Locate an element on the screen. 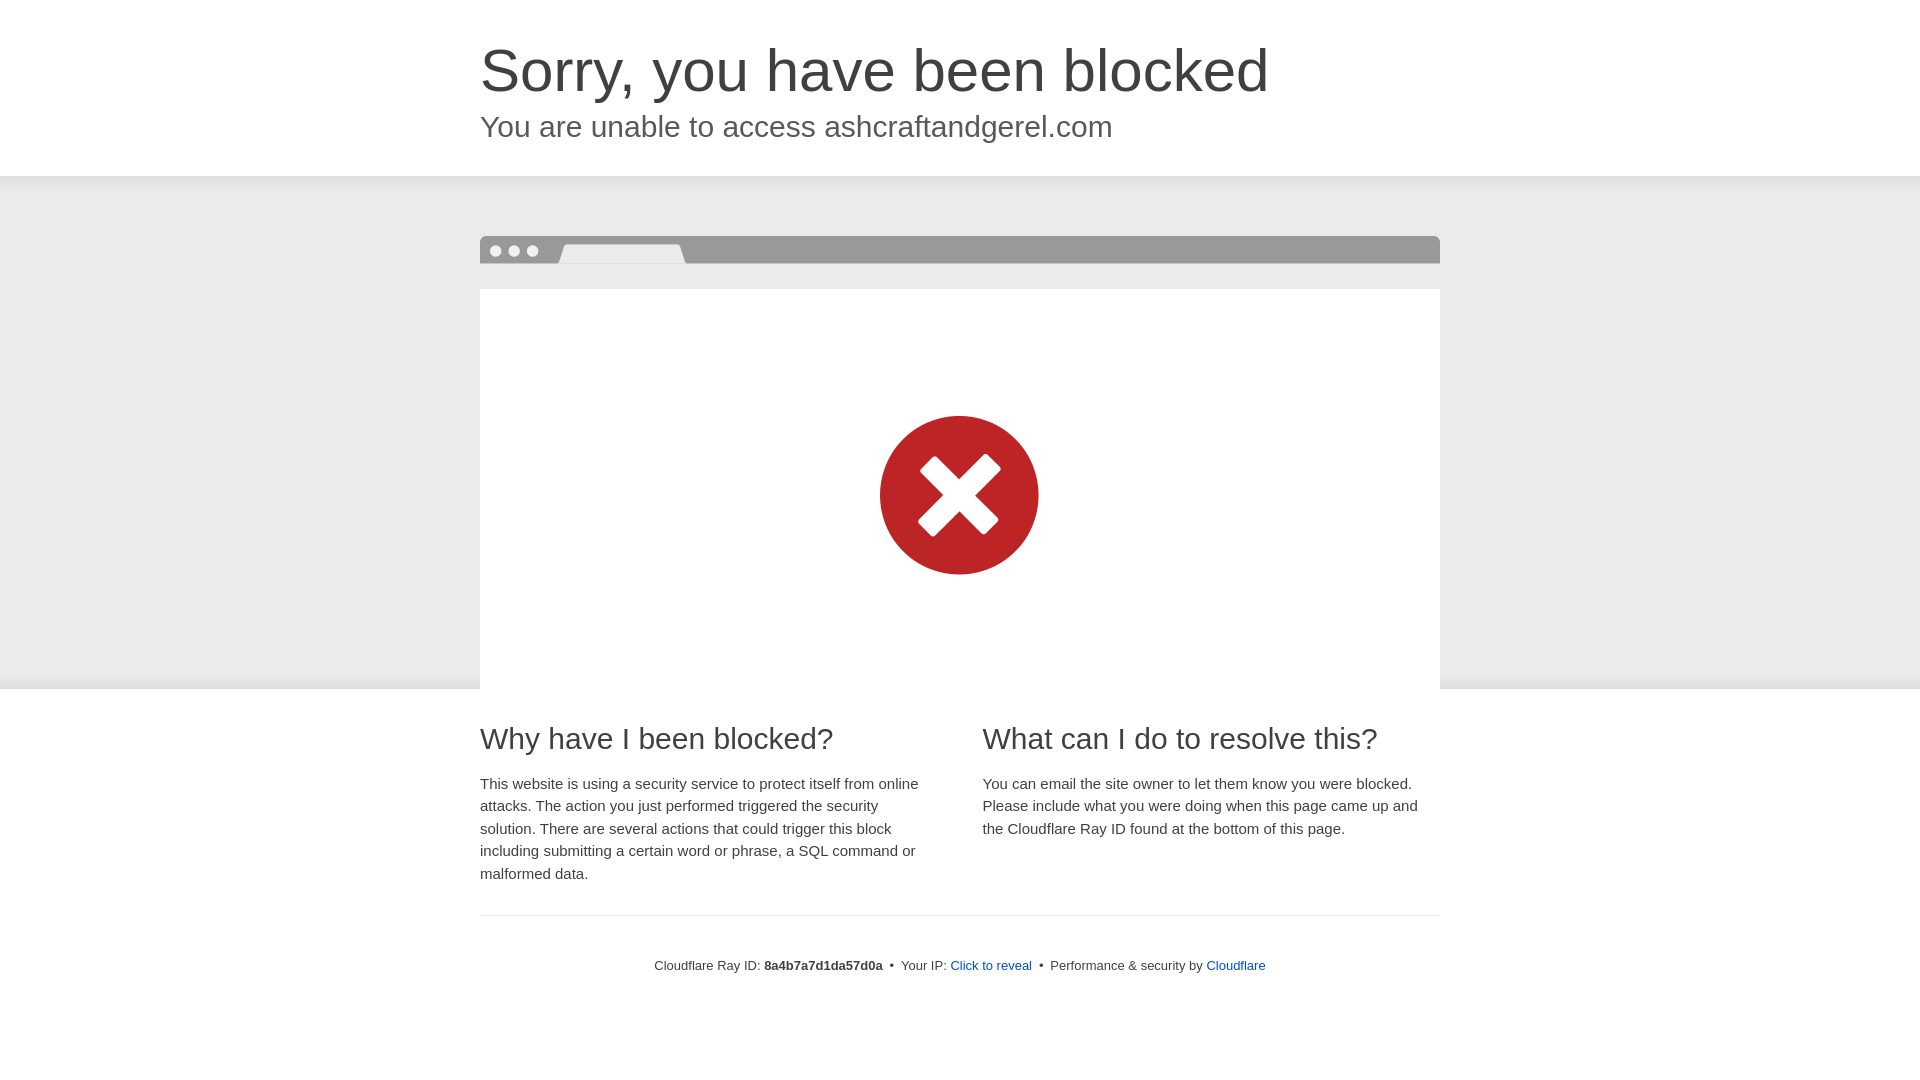  Click to reveal is located at coordinates (991, 966).